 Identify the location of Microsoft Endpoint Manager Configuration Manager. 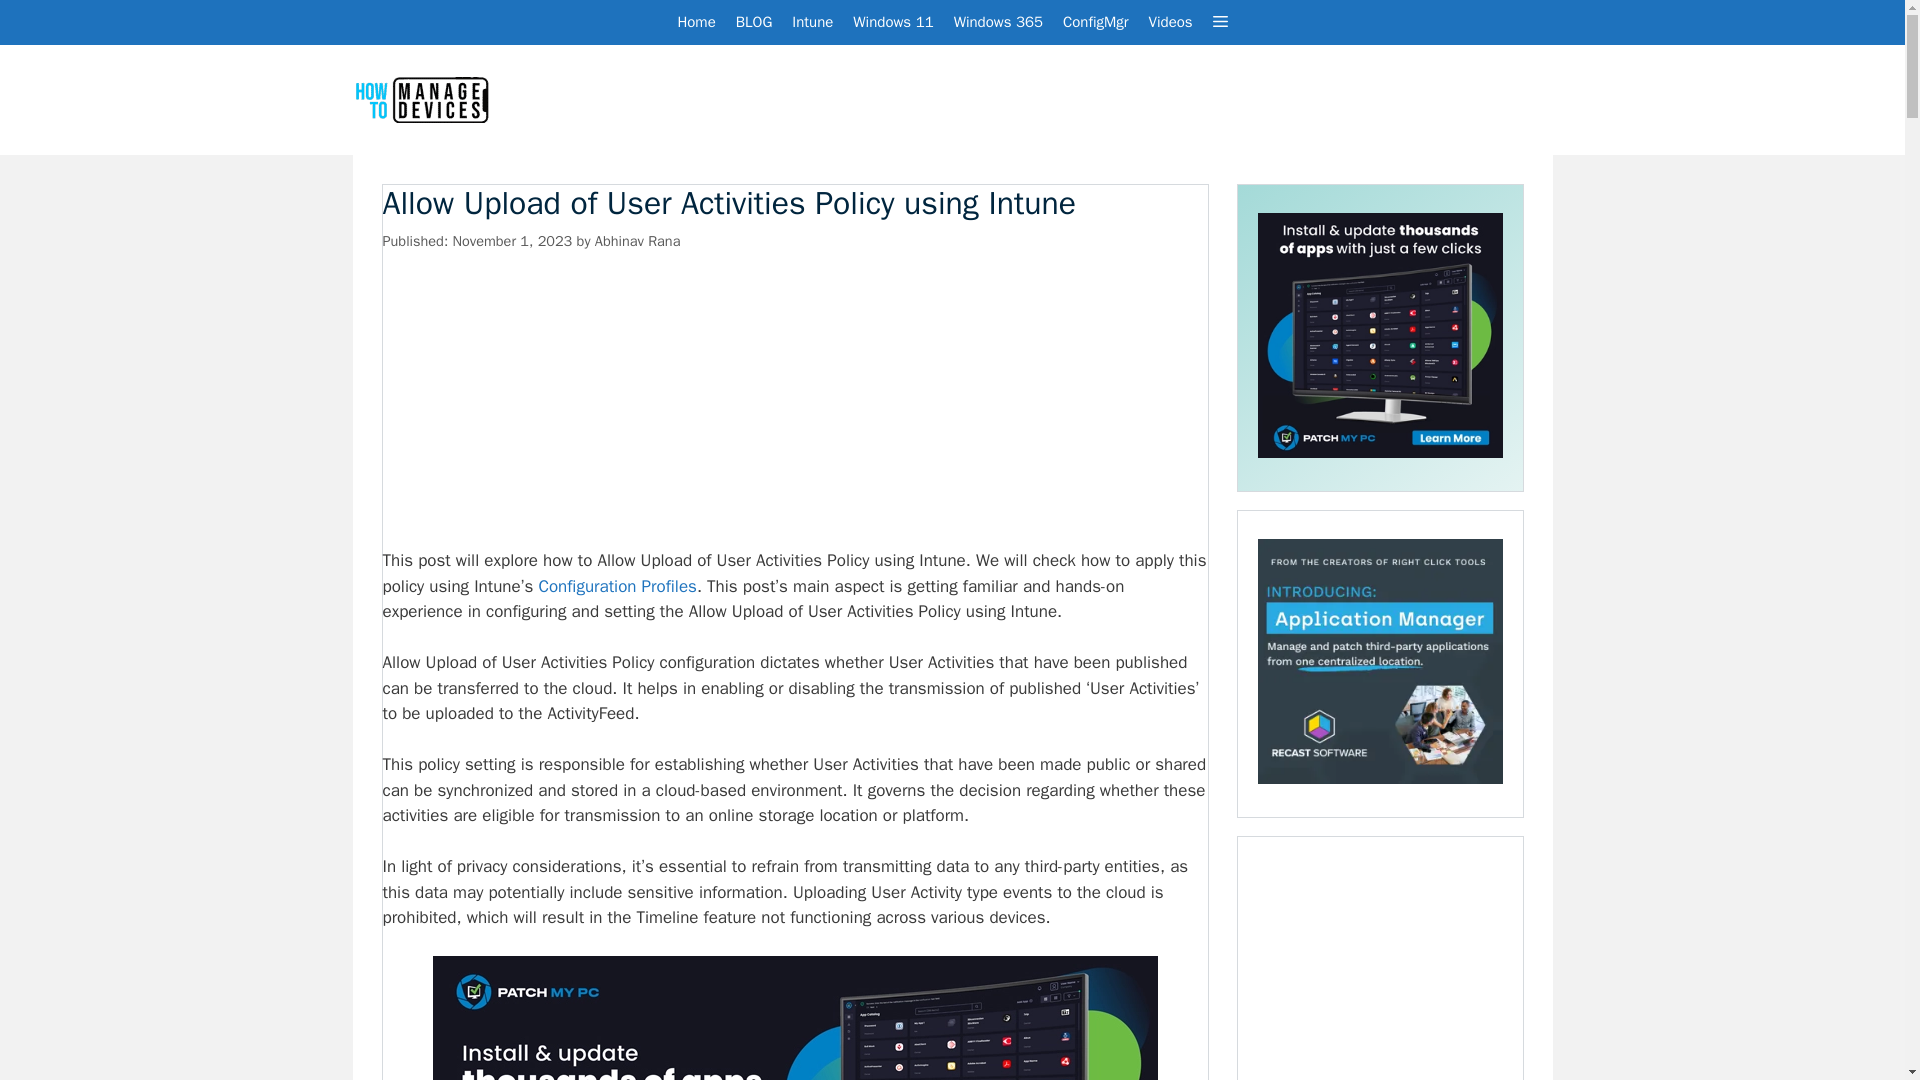
(1095, 22).